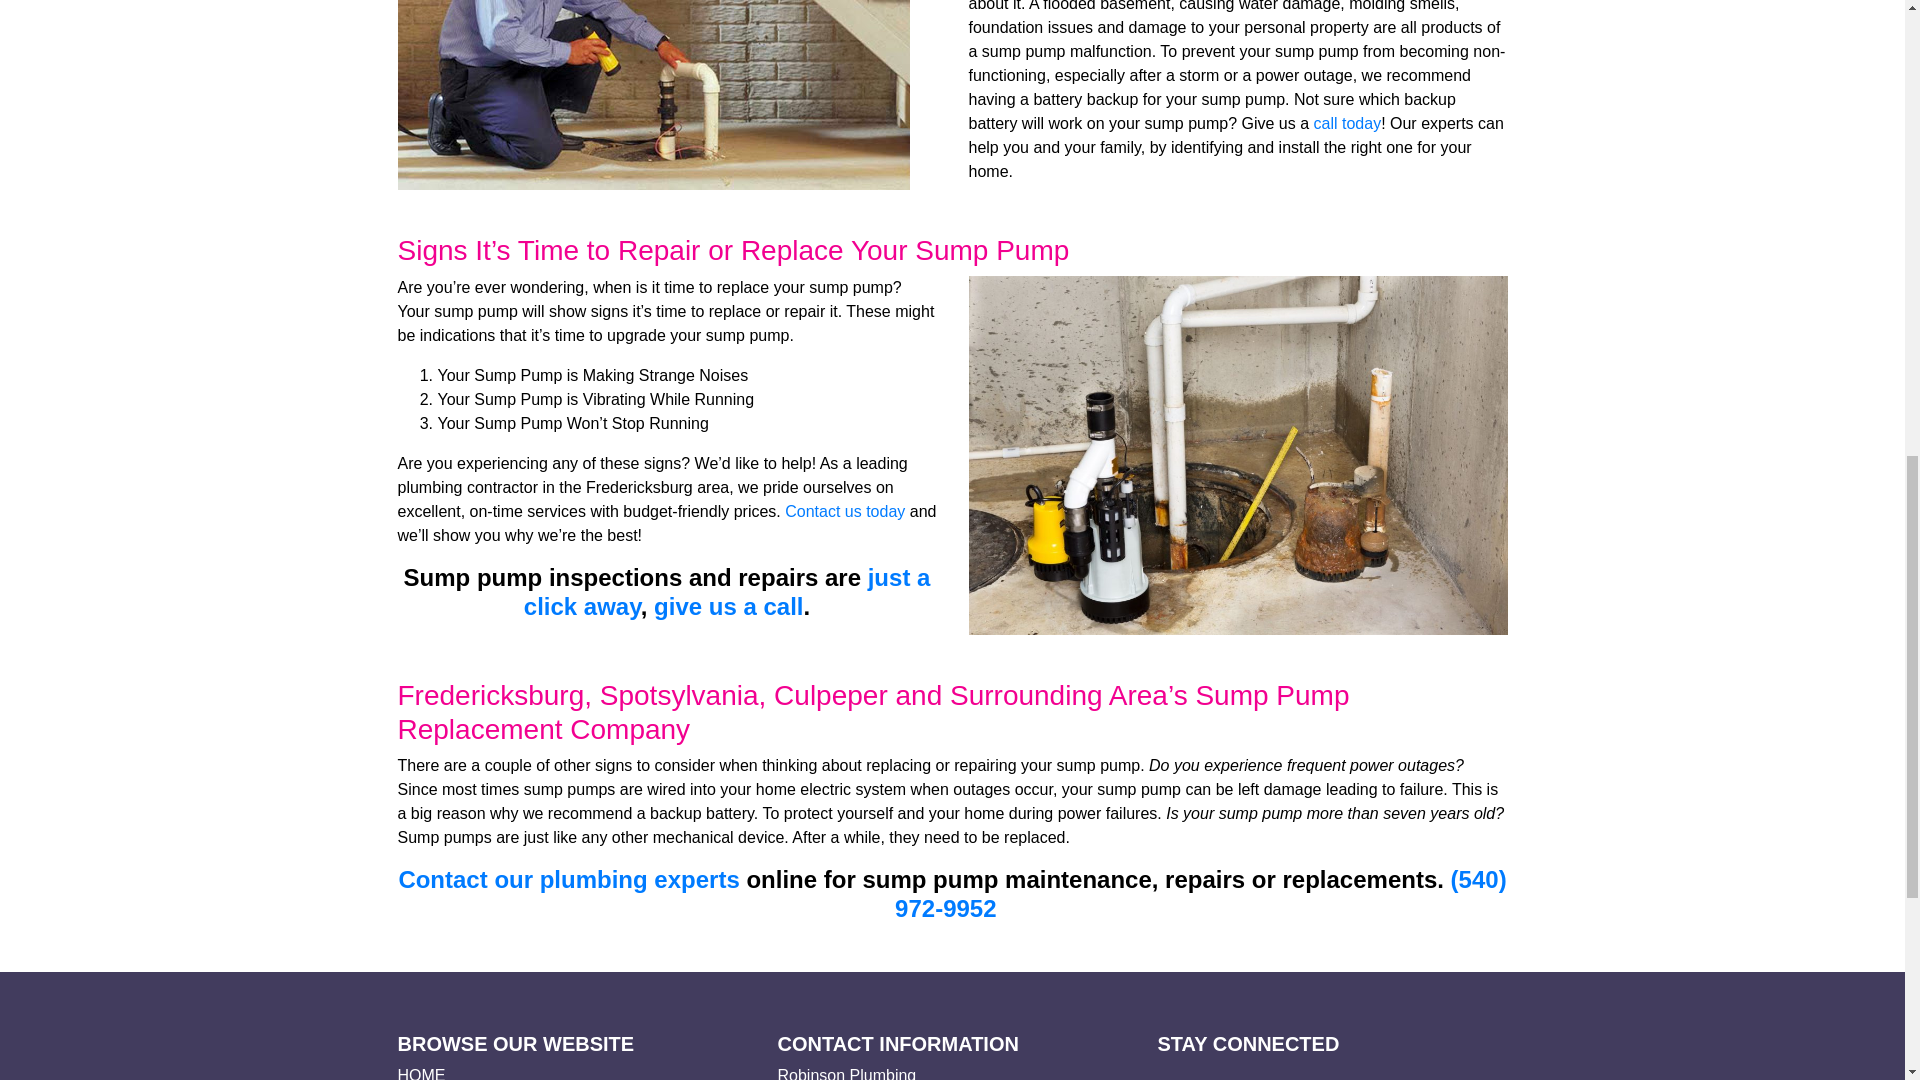  I want to click on call today, so click(1348, 122).